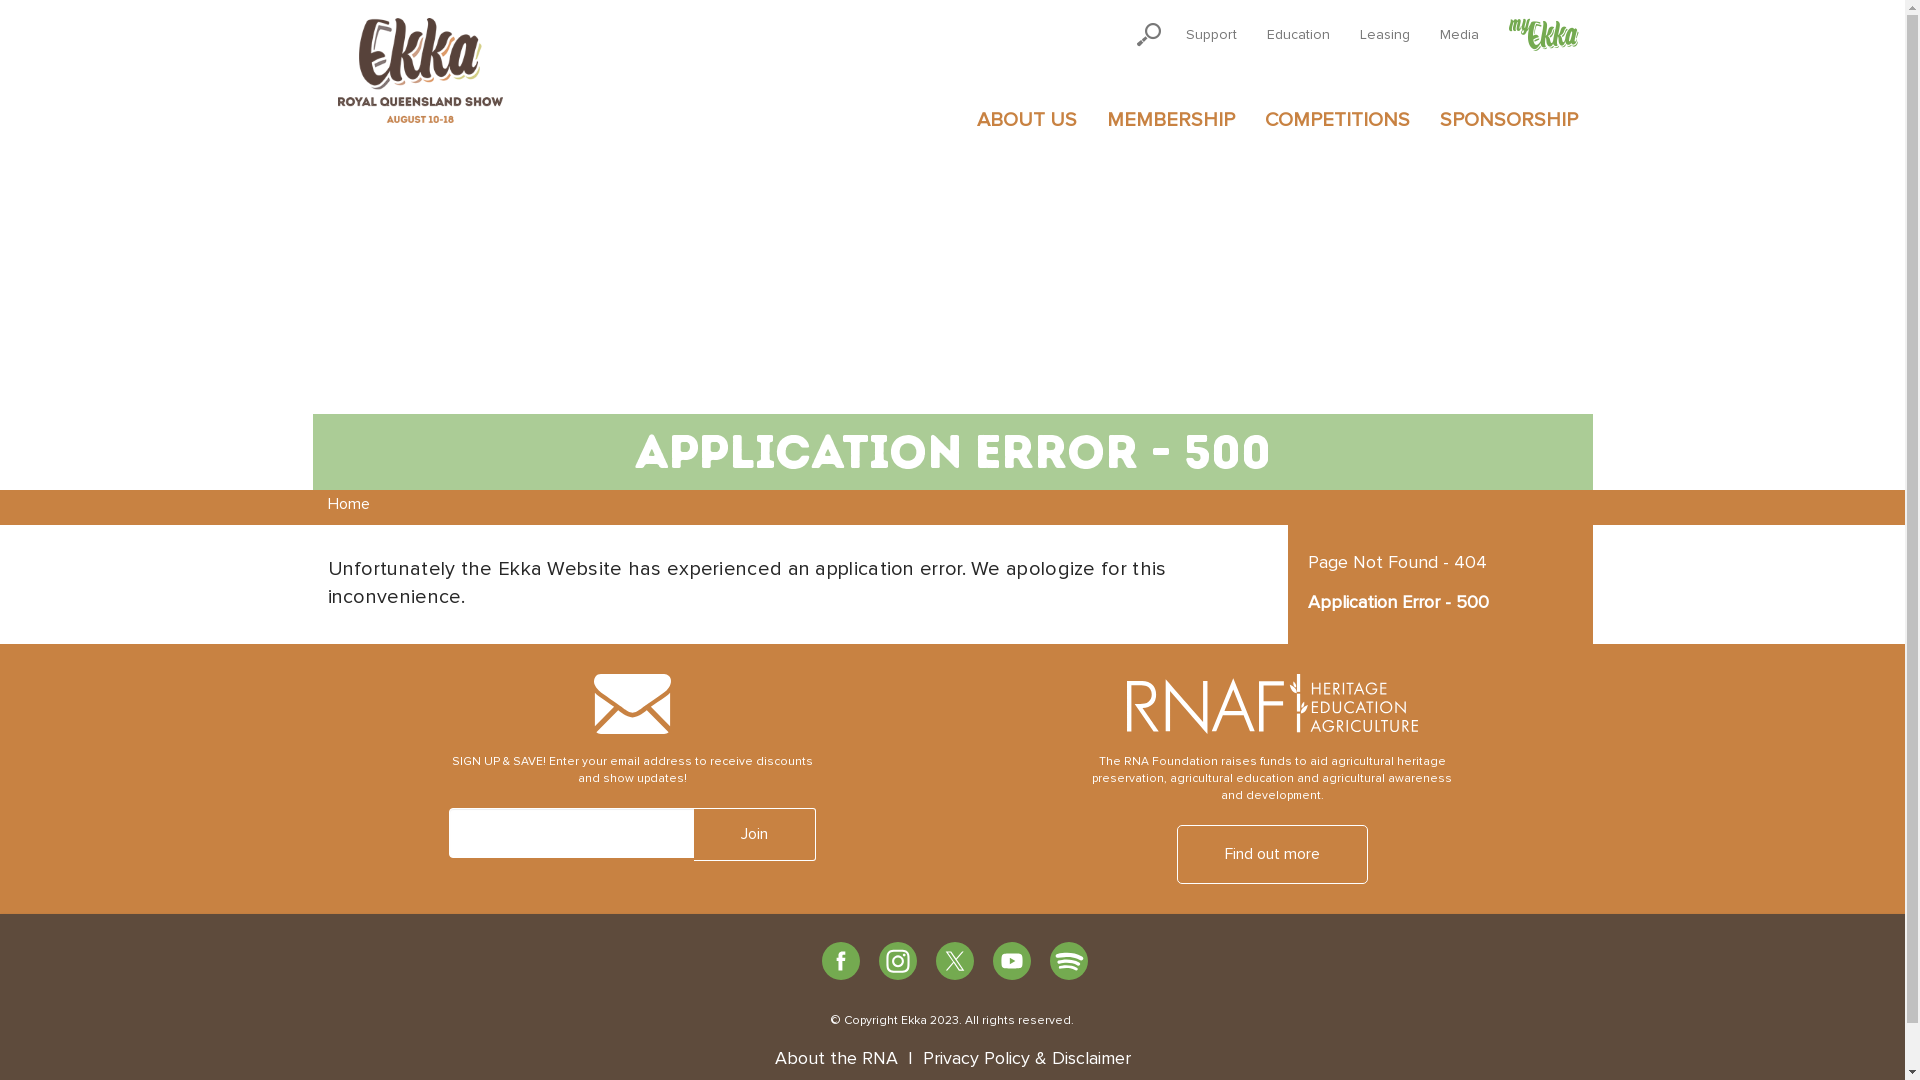  What do you see at coordinates (1171, 120) in the screenshot?
I see `MEMBERSHIP` at bounding box center [1171, 120].